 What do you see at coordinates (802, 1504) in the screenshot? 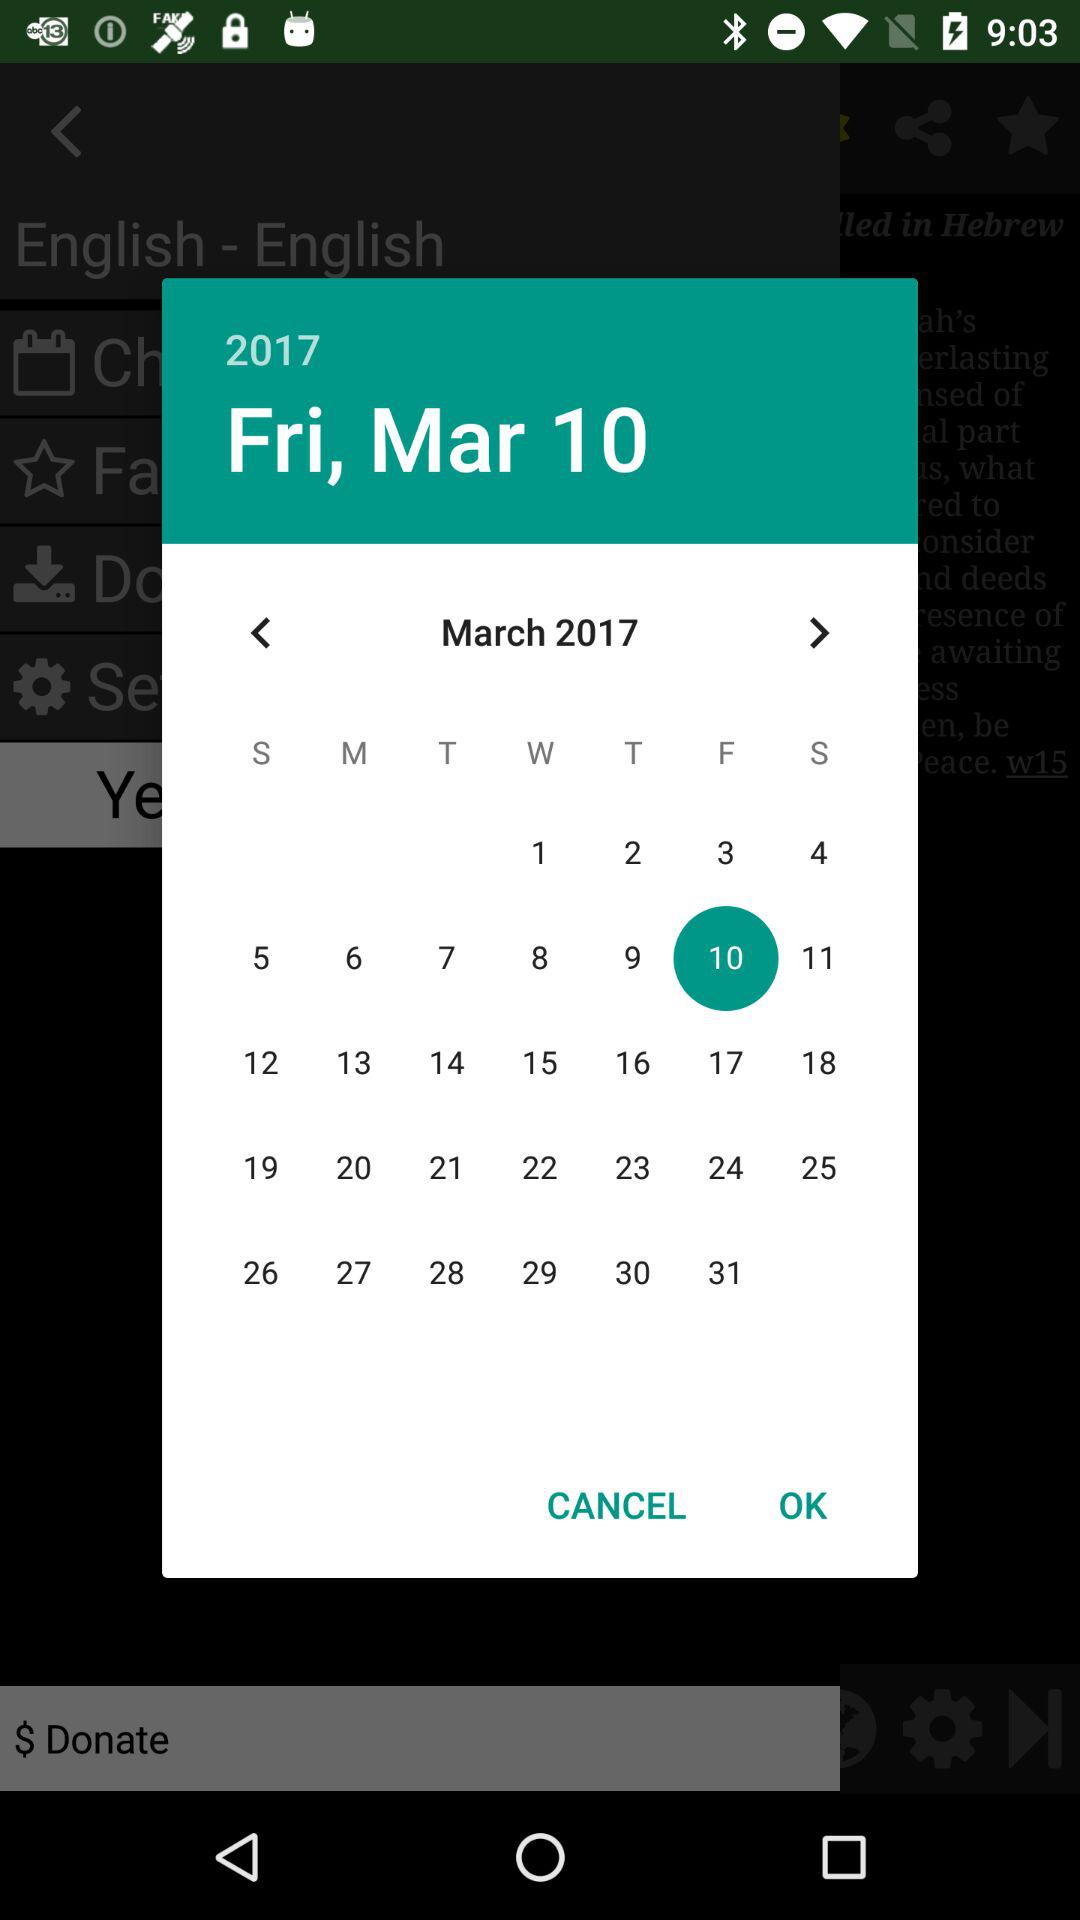
I see `jump until ok icon` at bounding box center [802, 1504].